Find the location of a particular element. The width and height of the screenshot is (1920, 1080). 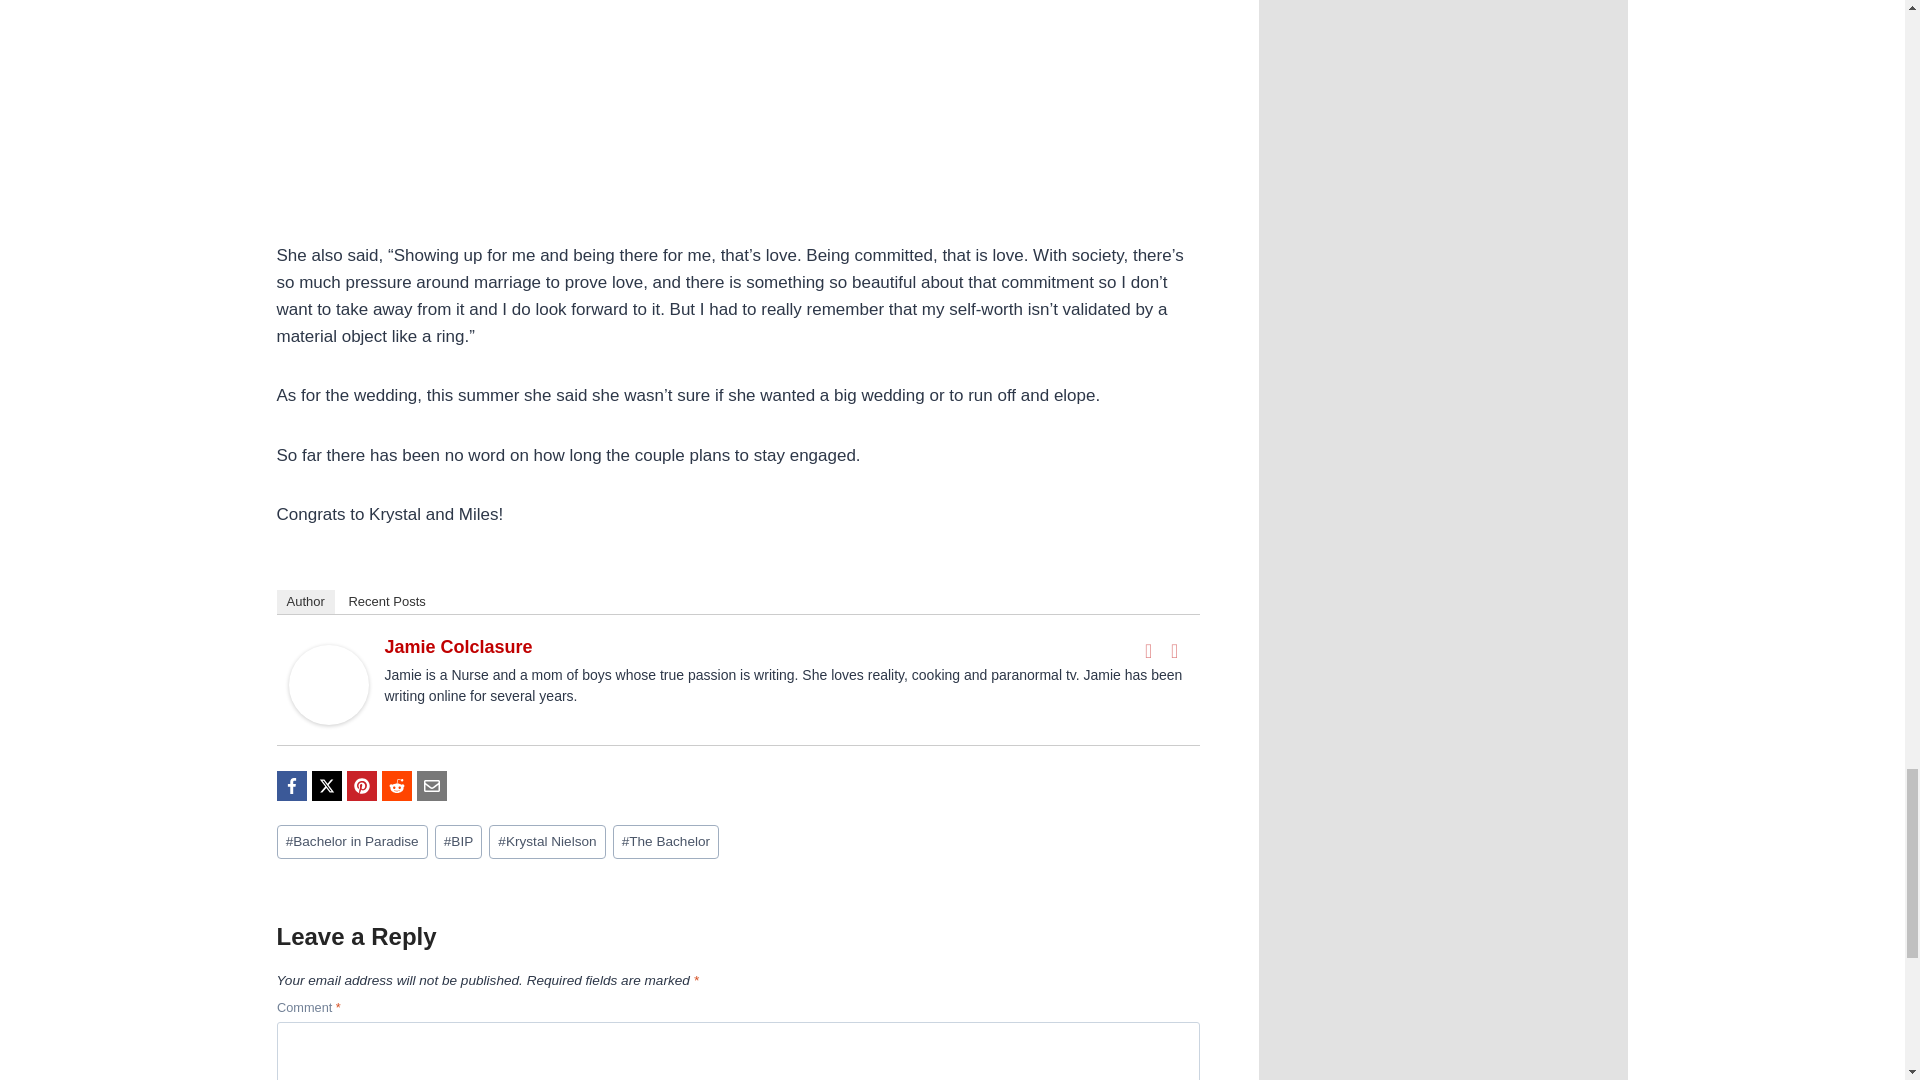

Jamie Colclasure is located at coordinates (328, 684).